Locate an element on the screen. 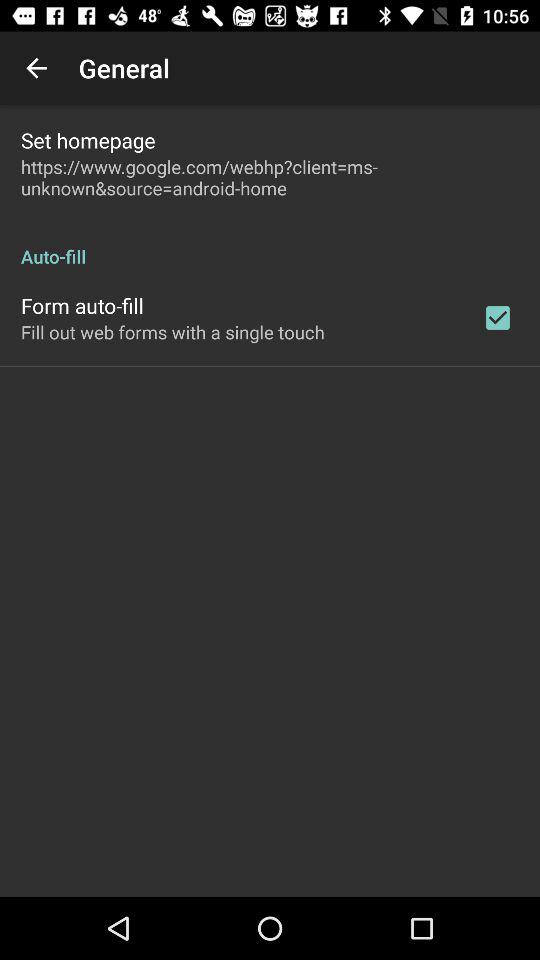  turn off the icon to the left of the general is located at coordinates (36, 68).